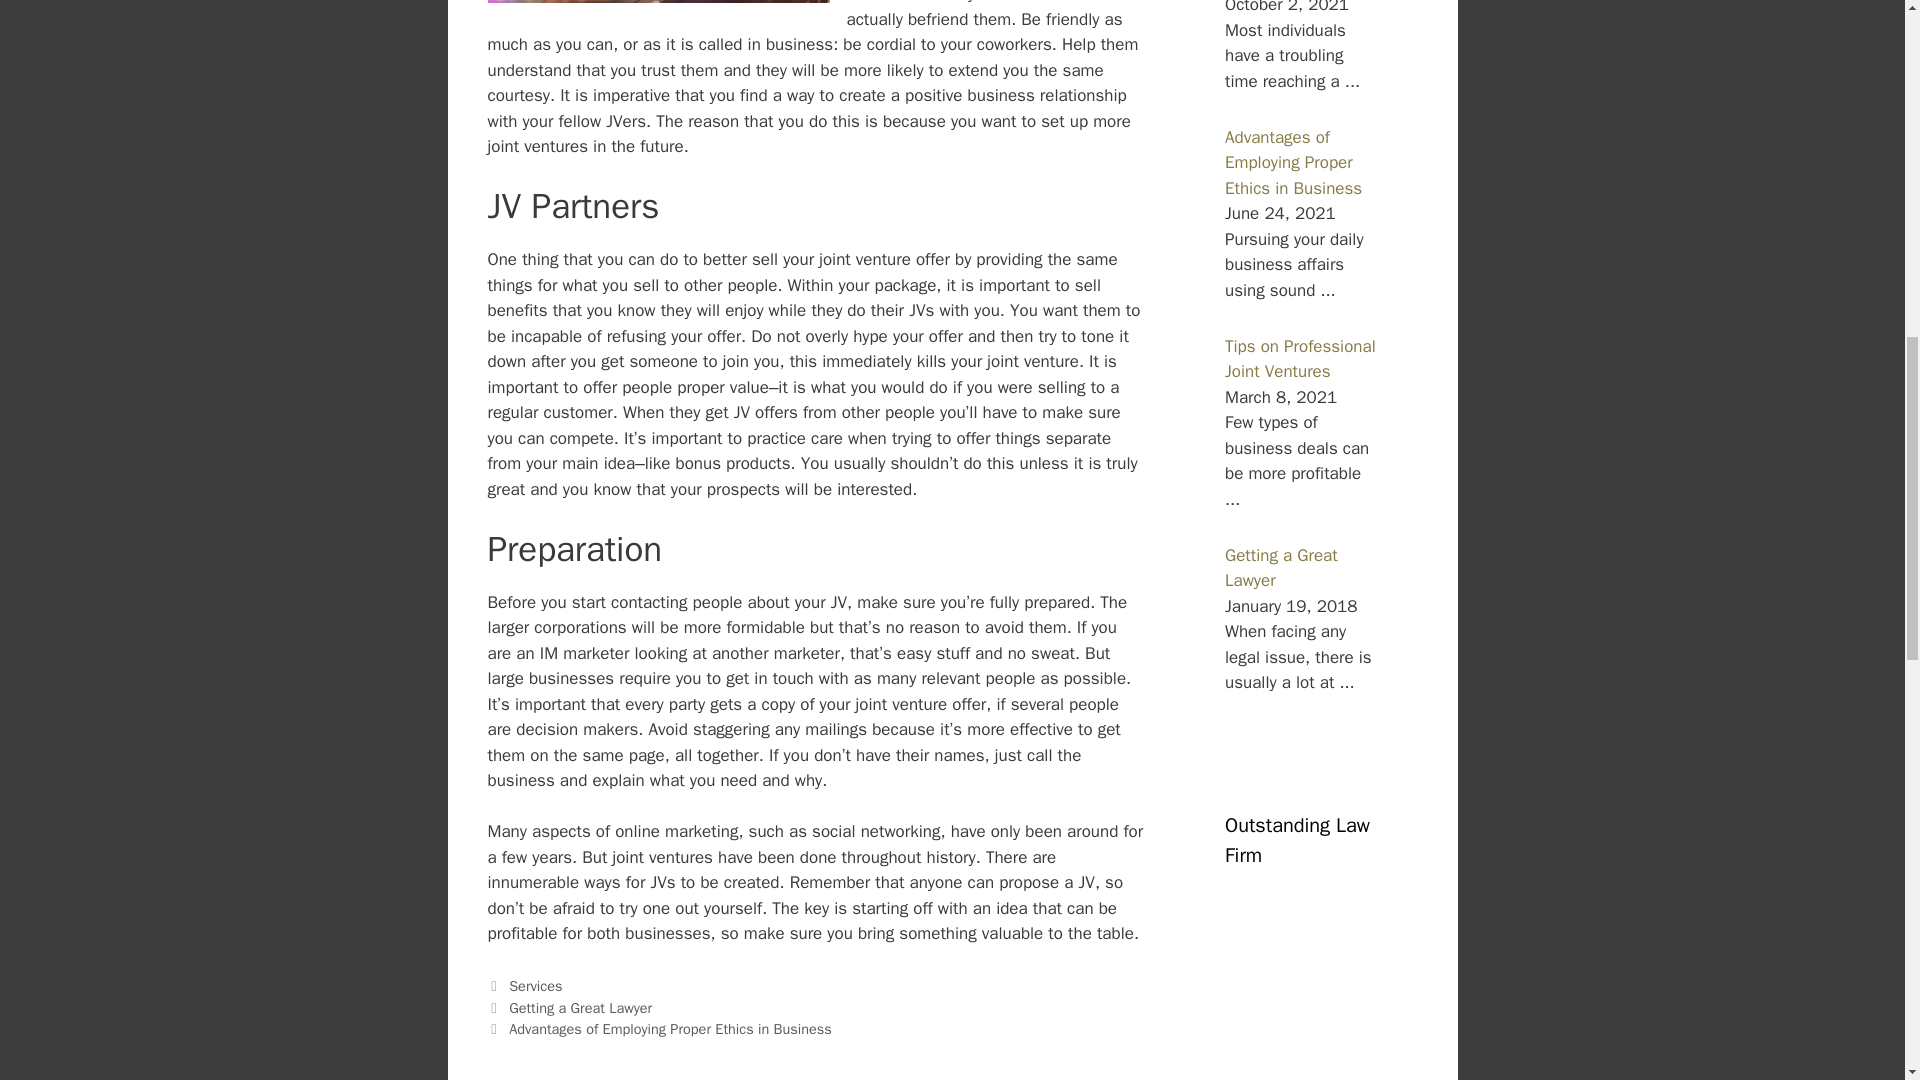 The height and width of the screenshot is (1080, 1920). Describe the element at coordinates (1281, 568) in the screenshot. I see `Getting a Great Lawyer` at that location.